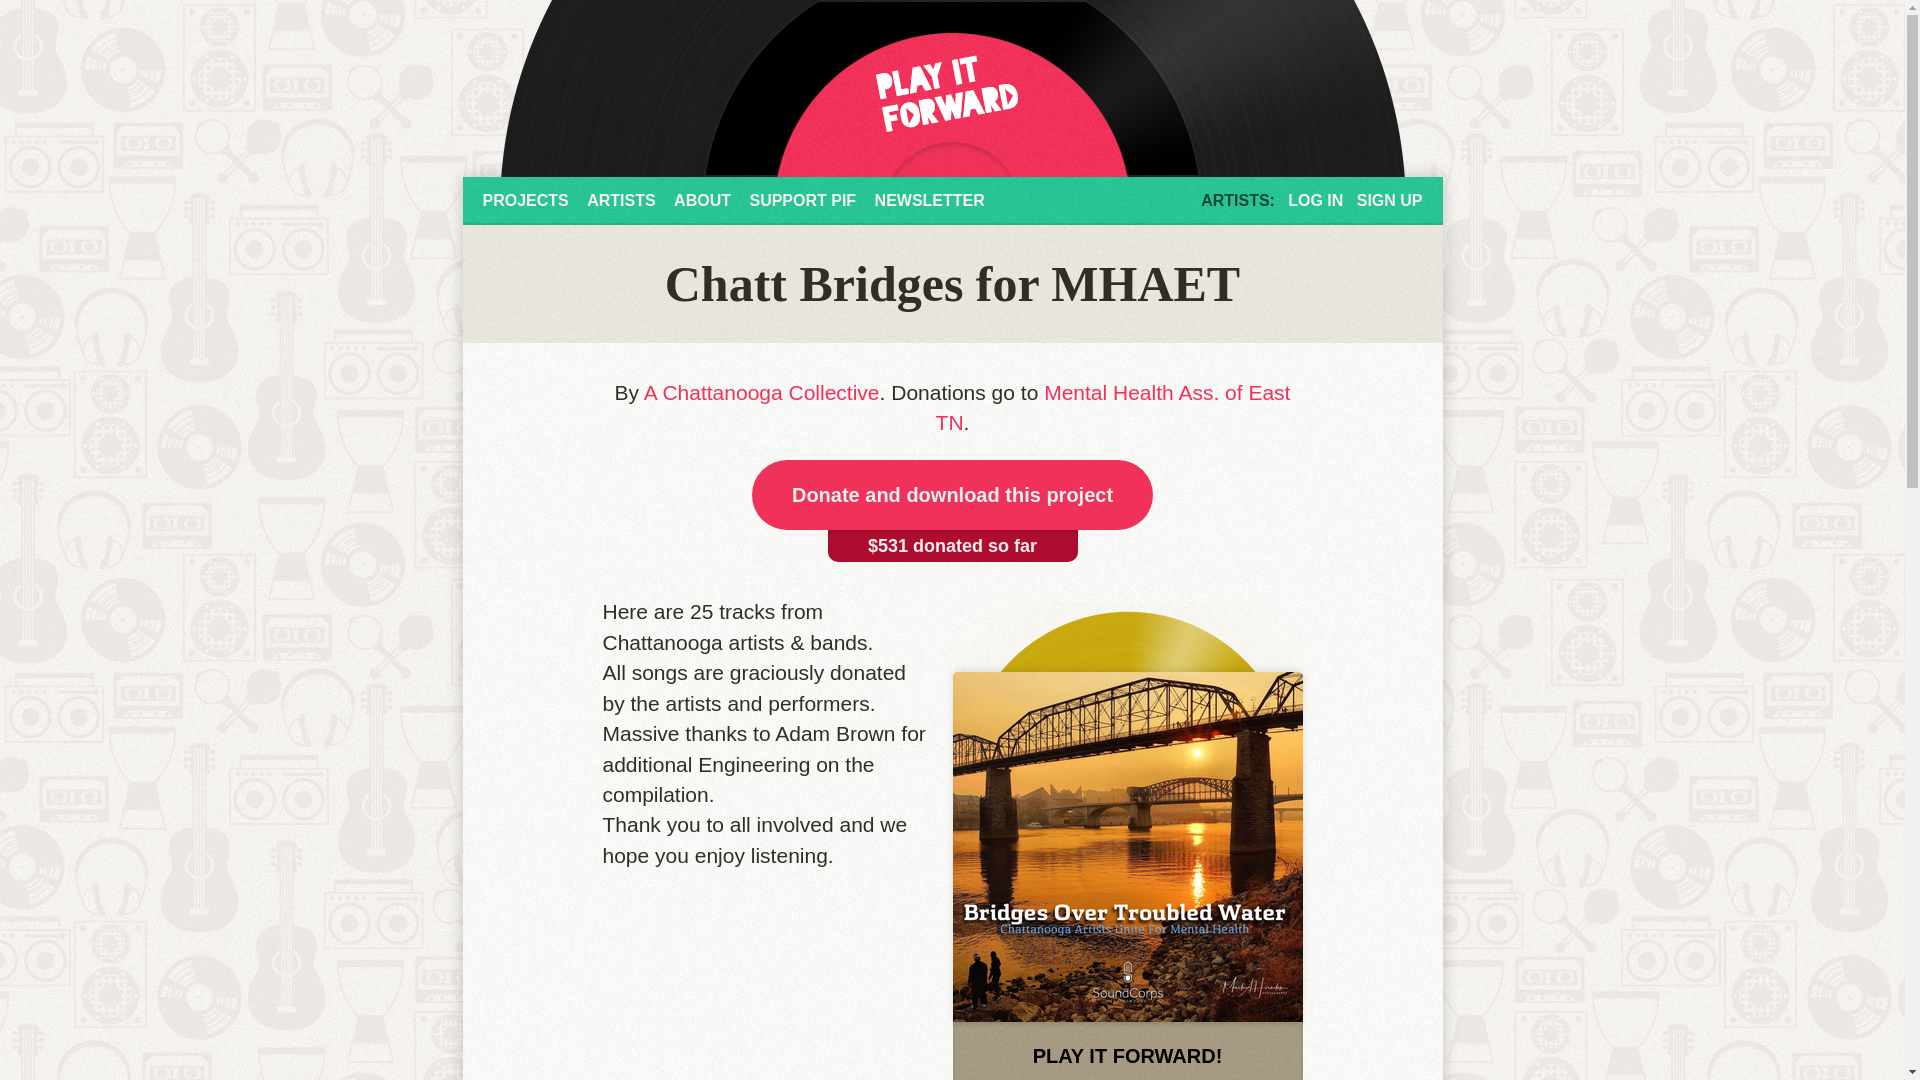 This screenshot has height=1080, width=1920. What do you see at coordinates (1390, 200) in the screenshot?
I see `SIGN UP` at bounding box center [1390, 200].